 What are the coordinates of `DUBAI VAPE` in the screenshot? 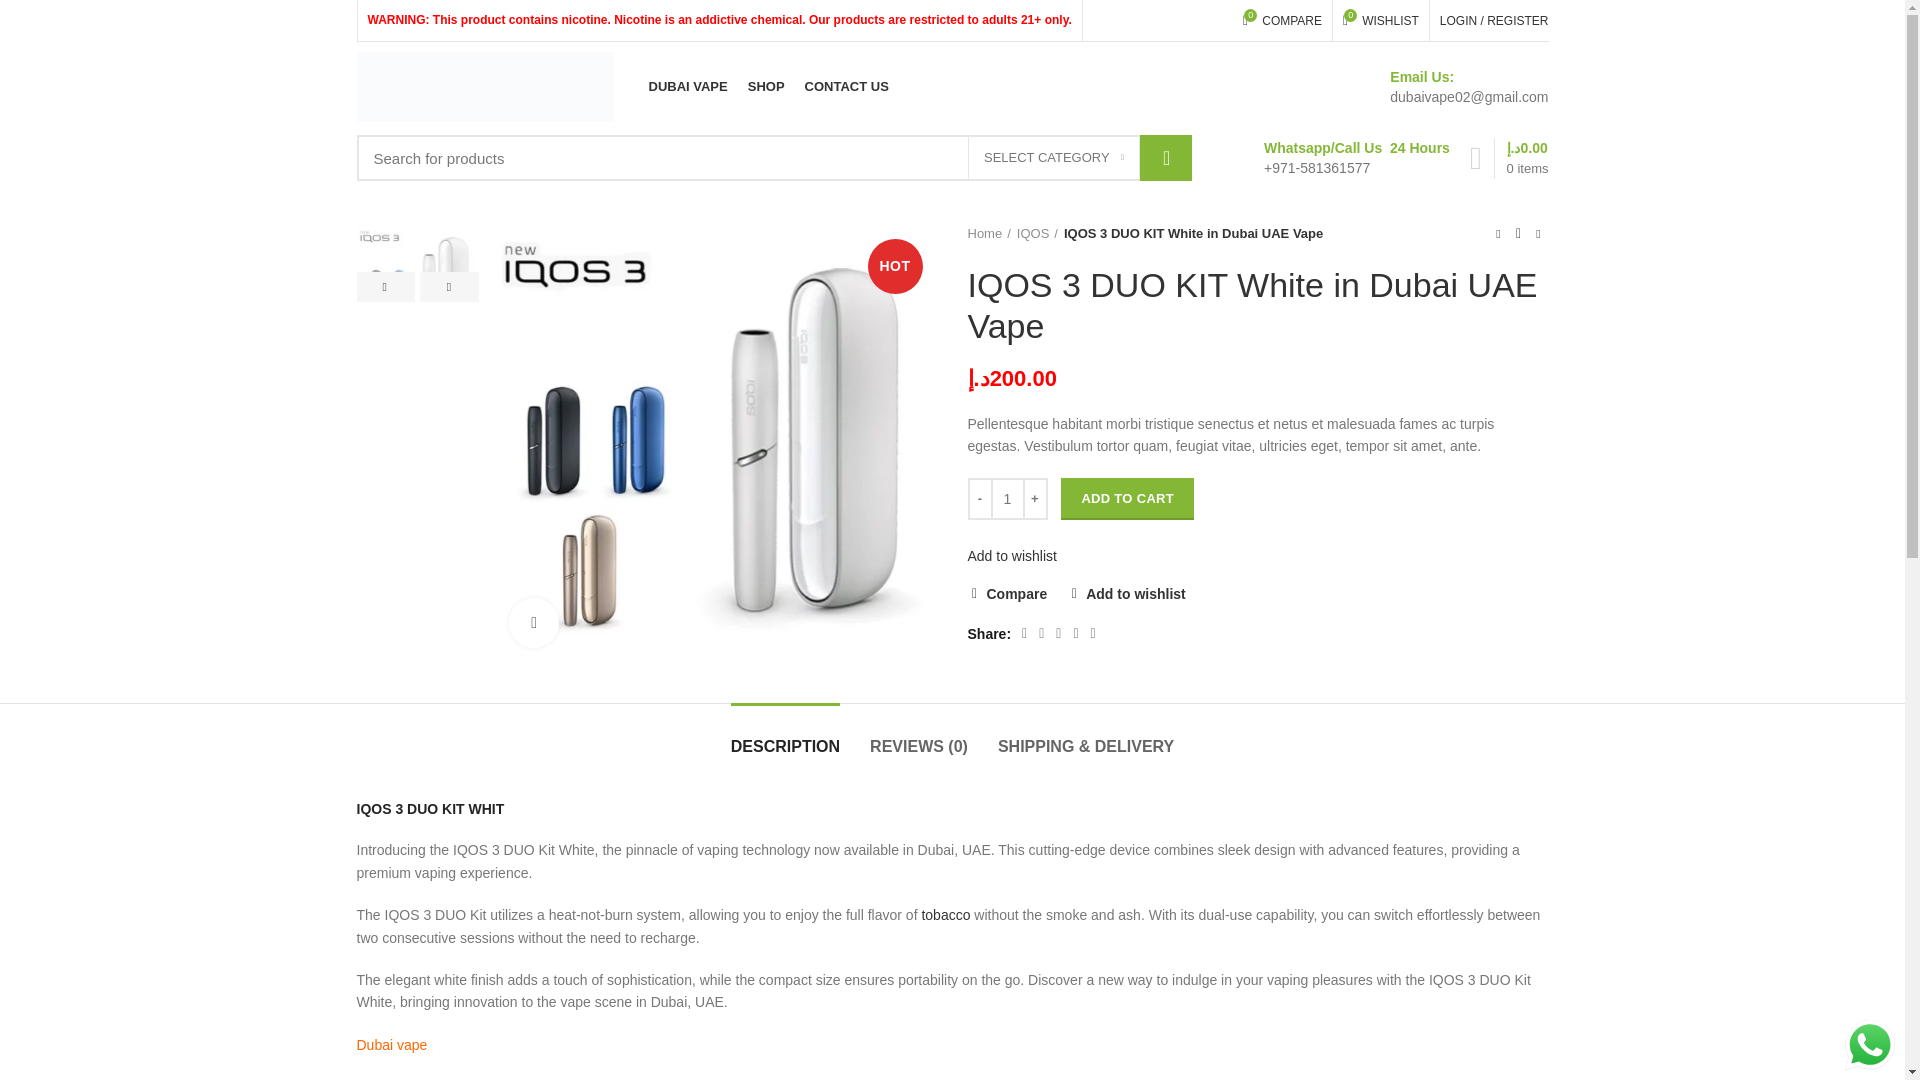 It's located at (687, 86).